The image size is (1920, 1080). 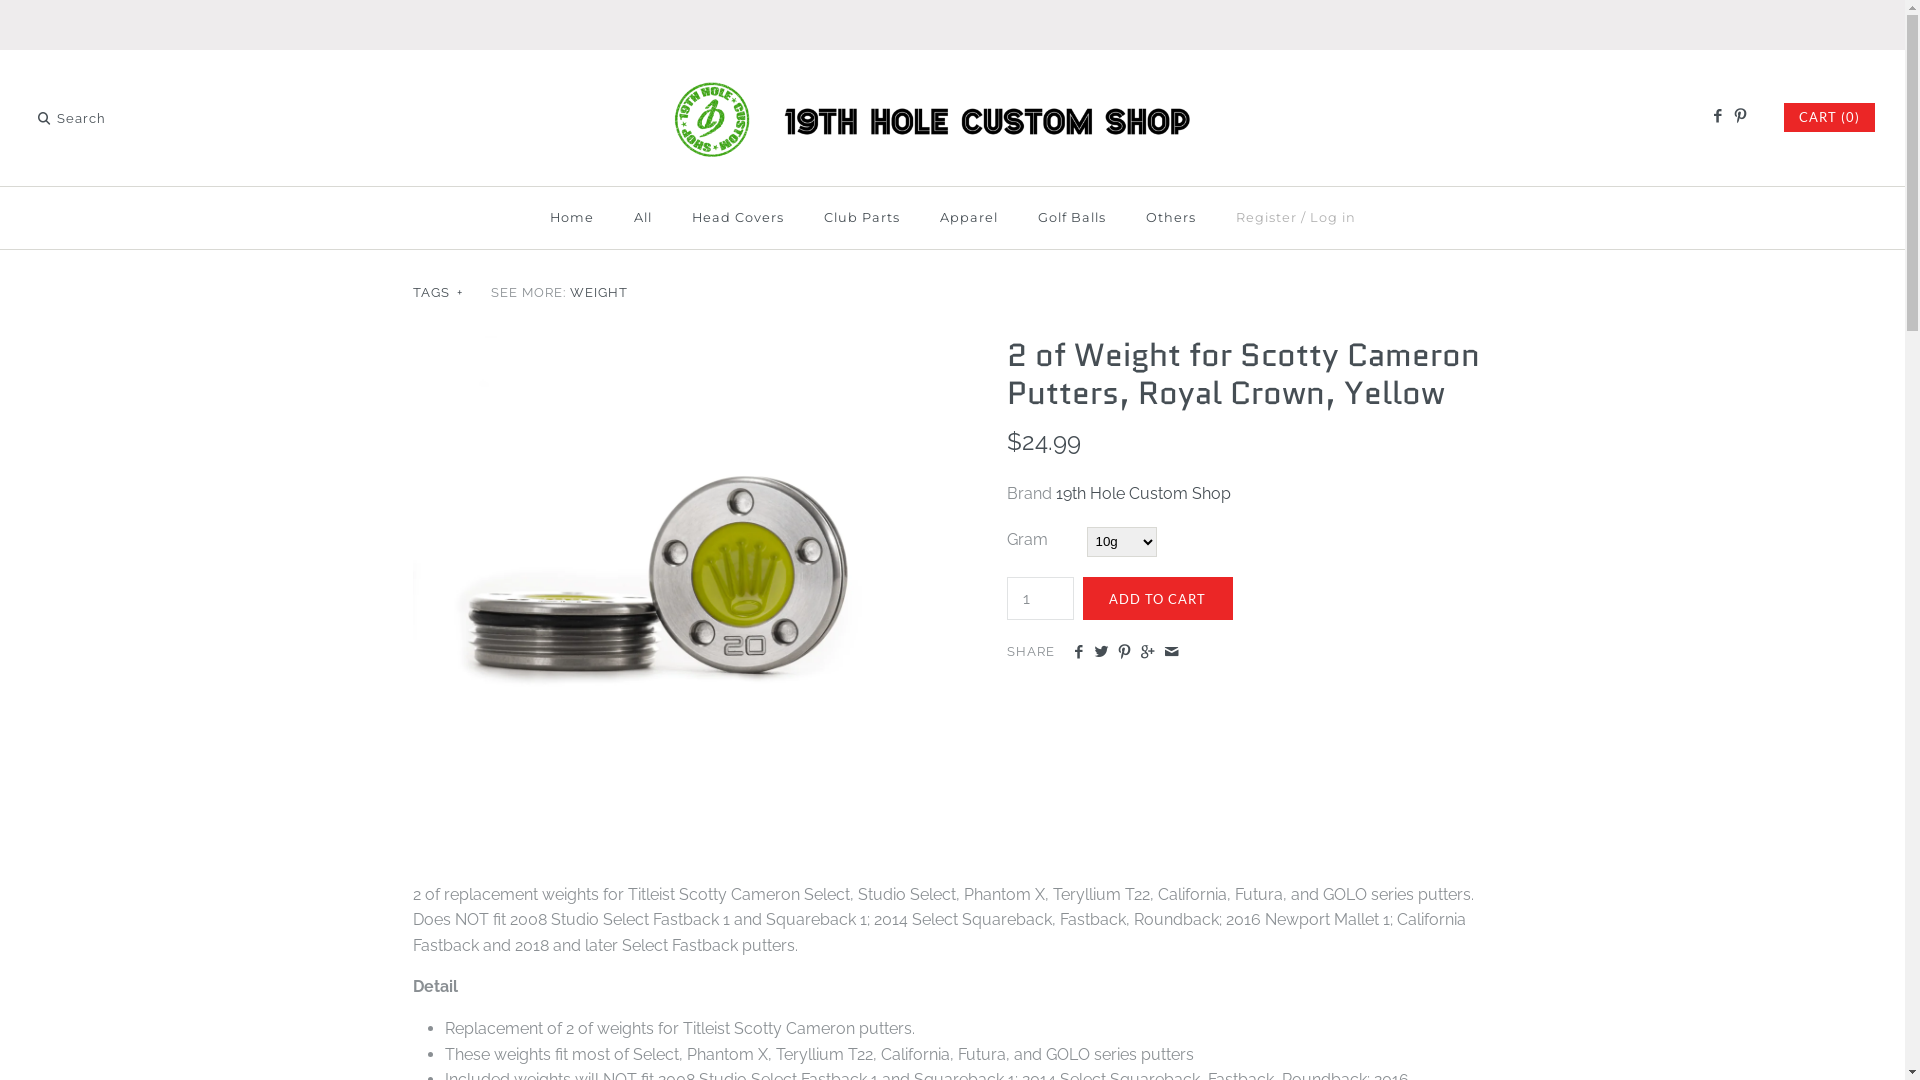 What do you see at coordinates (1072, 218) in the screenshot?
I see `Golf Balls` at bounding box center [1072, 218].